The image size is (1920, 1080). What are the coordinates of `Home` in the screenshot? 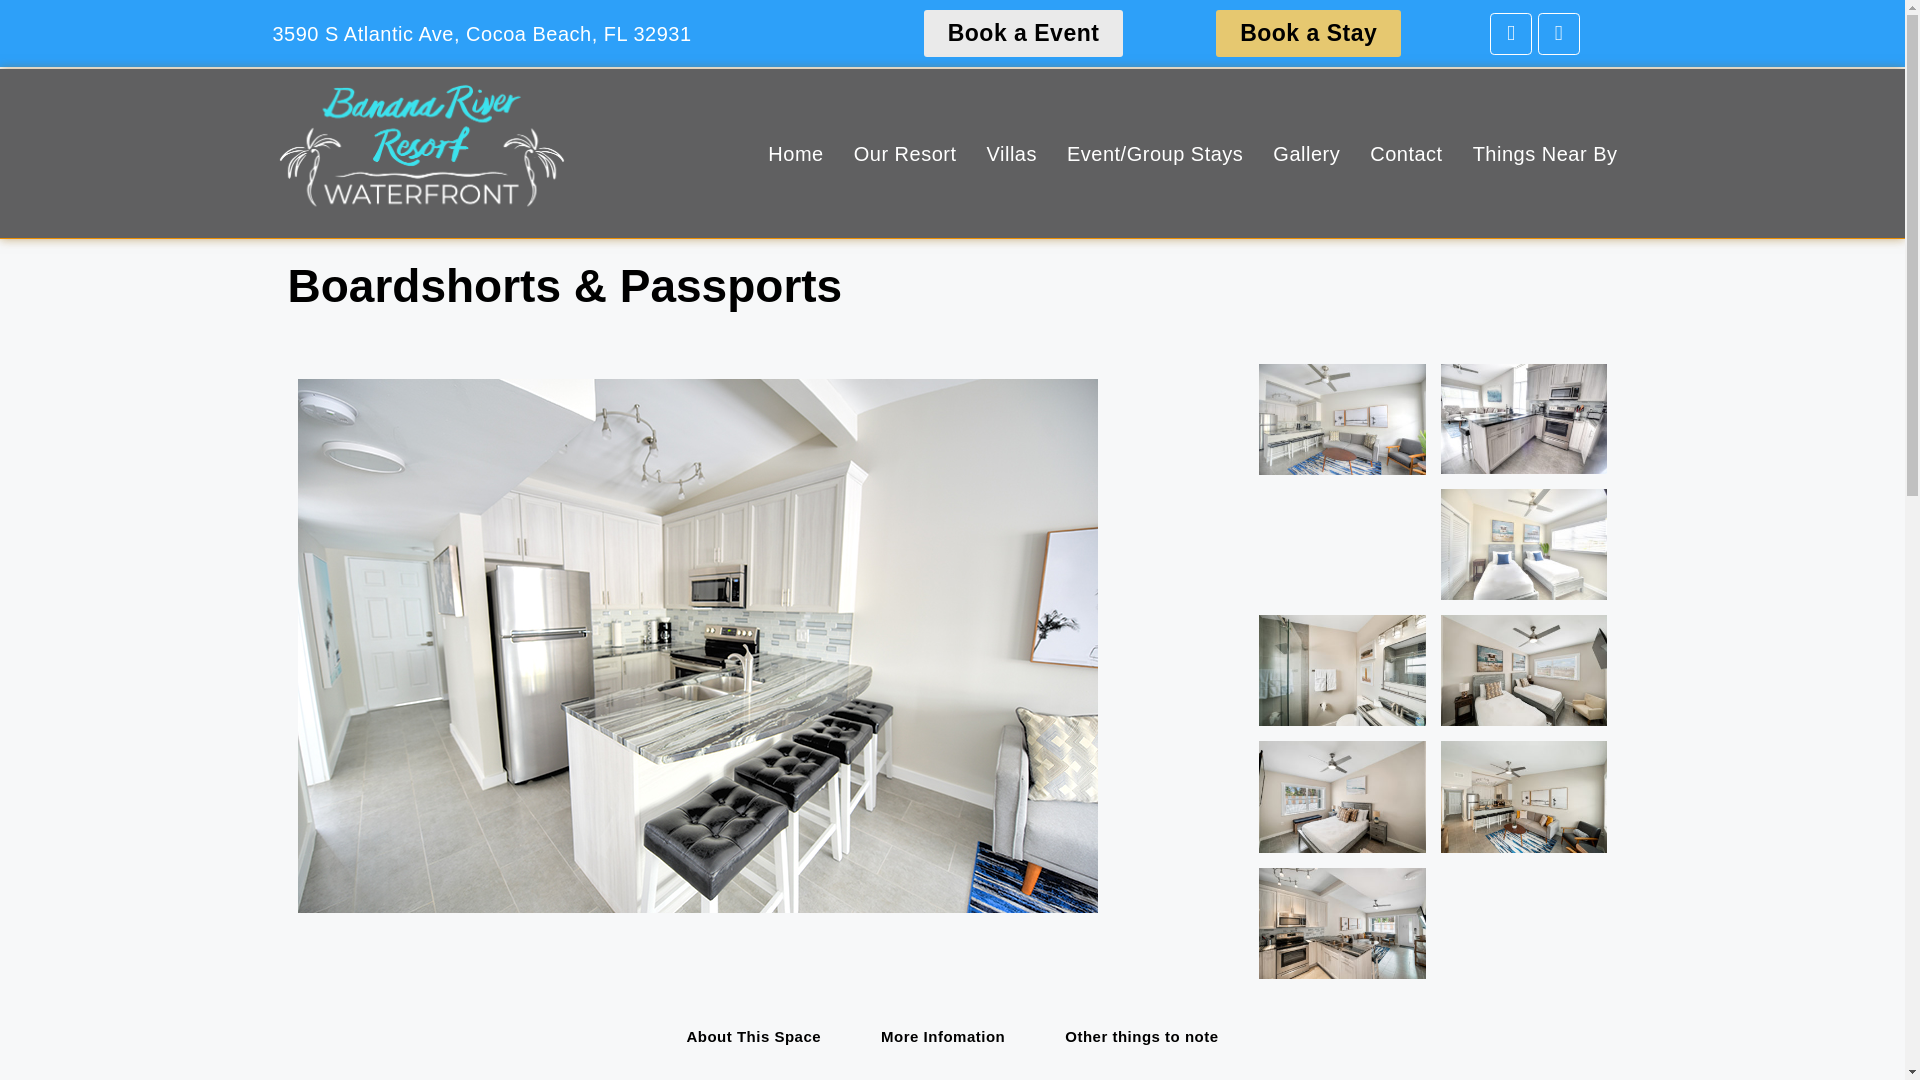 It's located at (794, 154).